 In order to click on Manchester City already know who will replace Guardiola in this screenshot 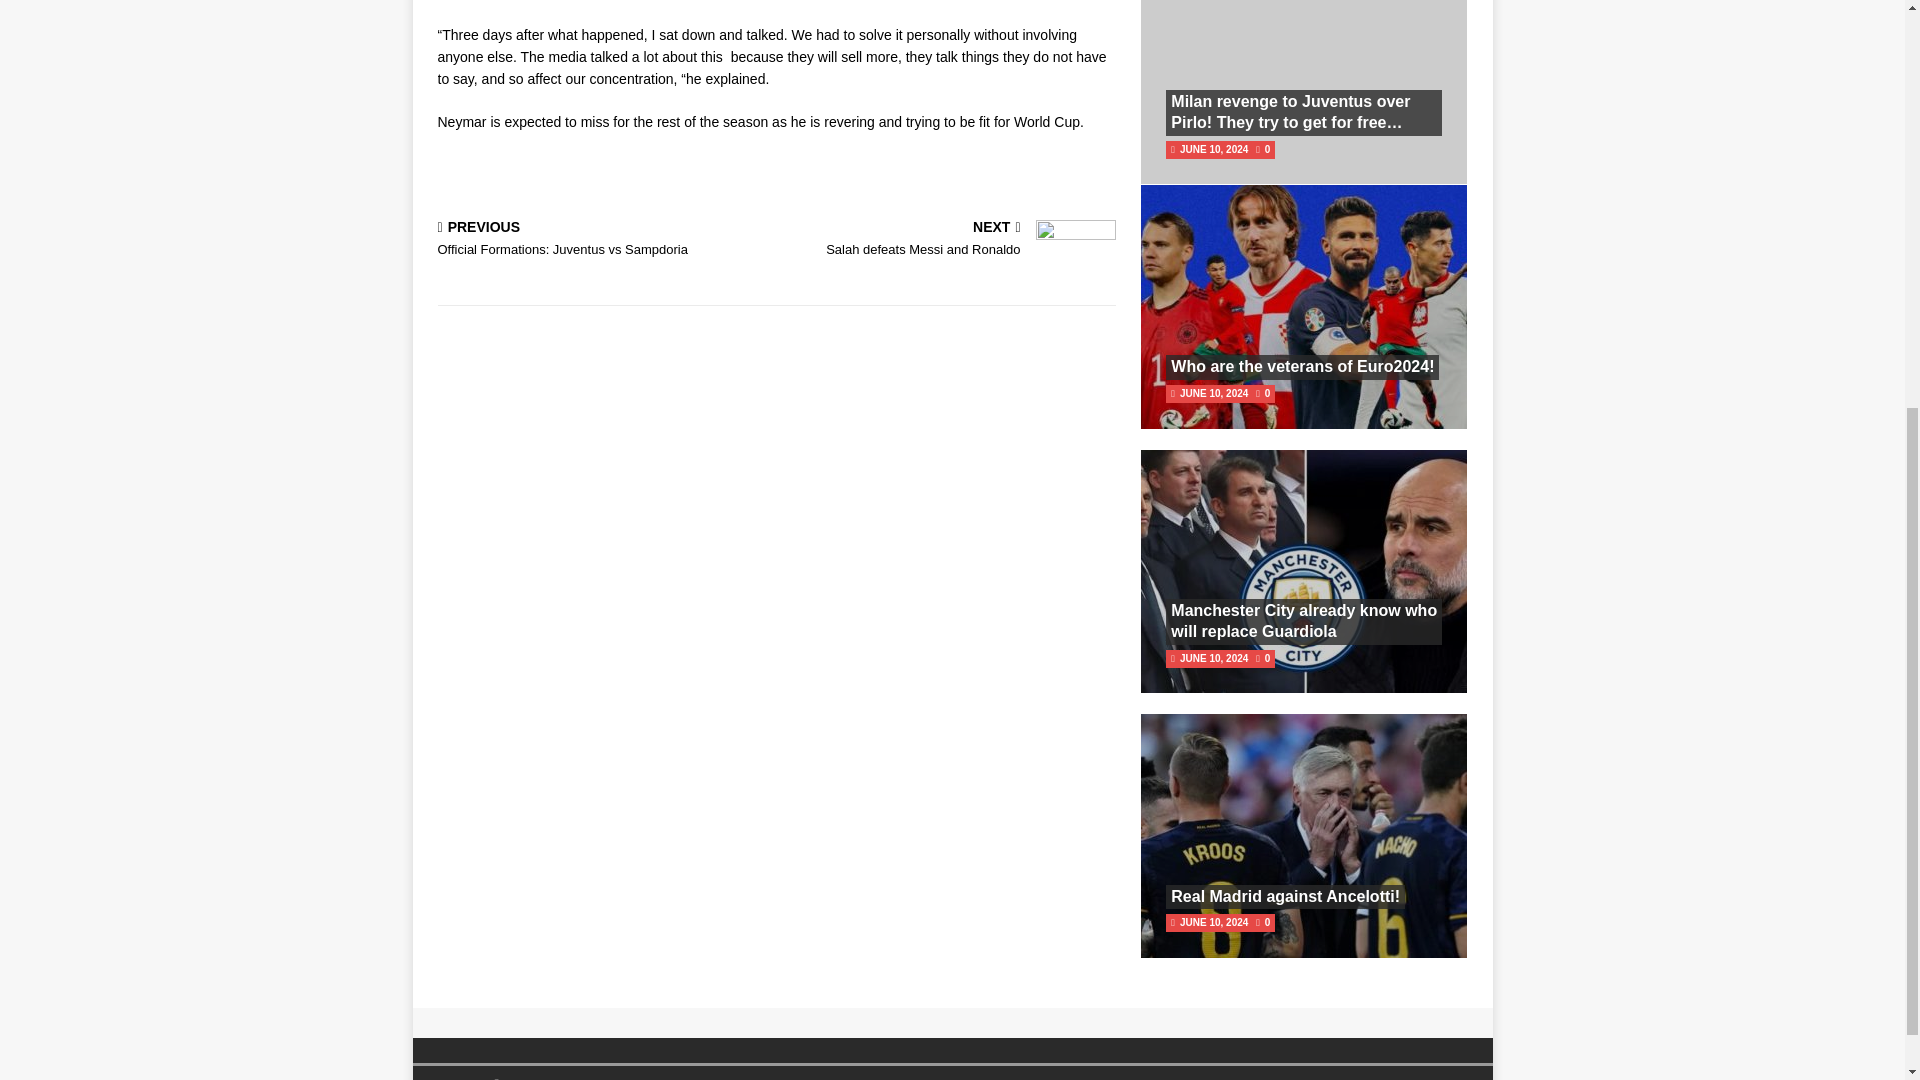, I will do `click(1304, 620)`.